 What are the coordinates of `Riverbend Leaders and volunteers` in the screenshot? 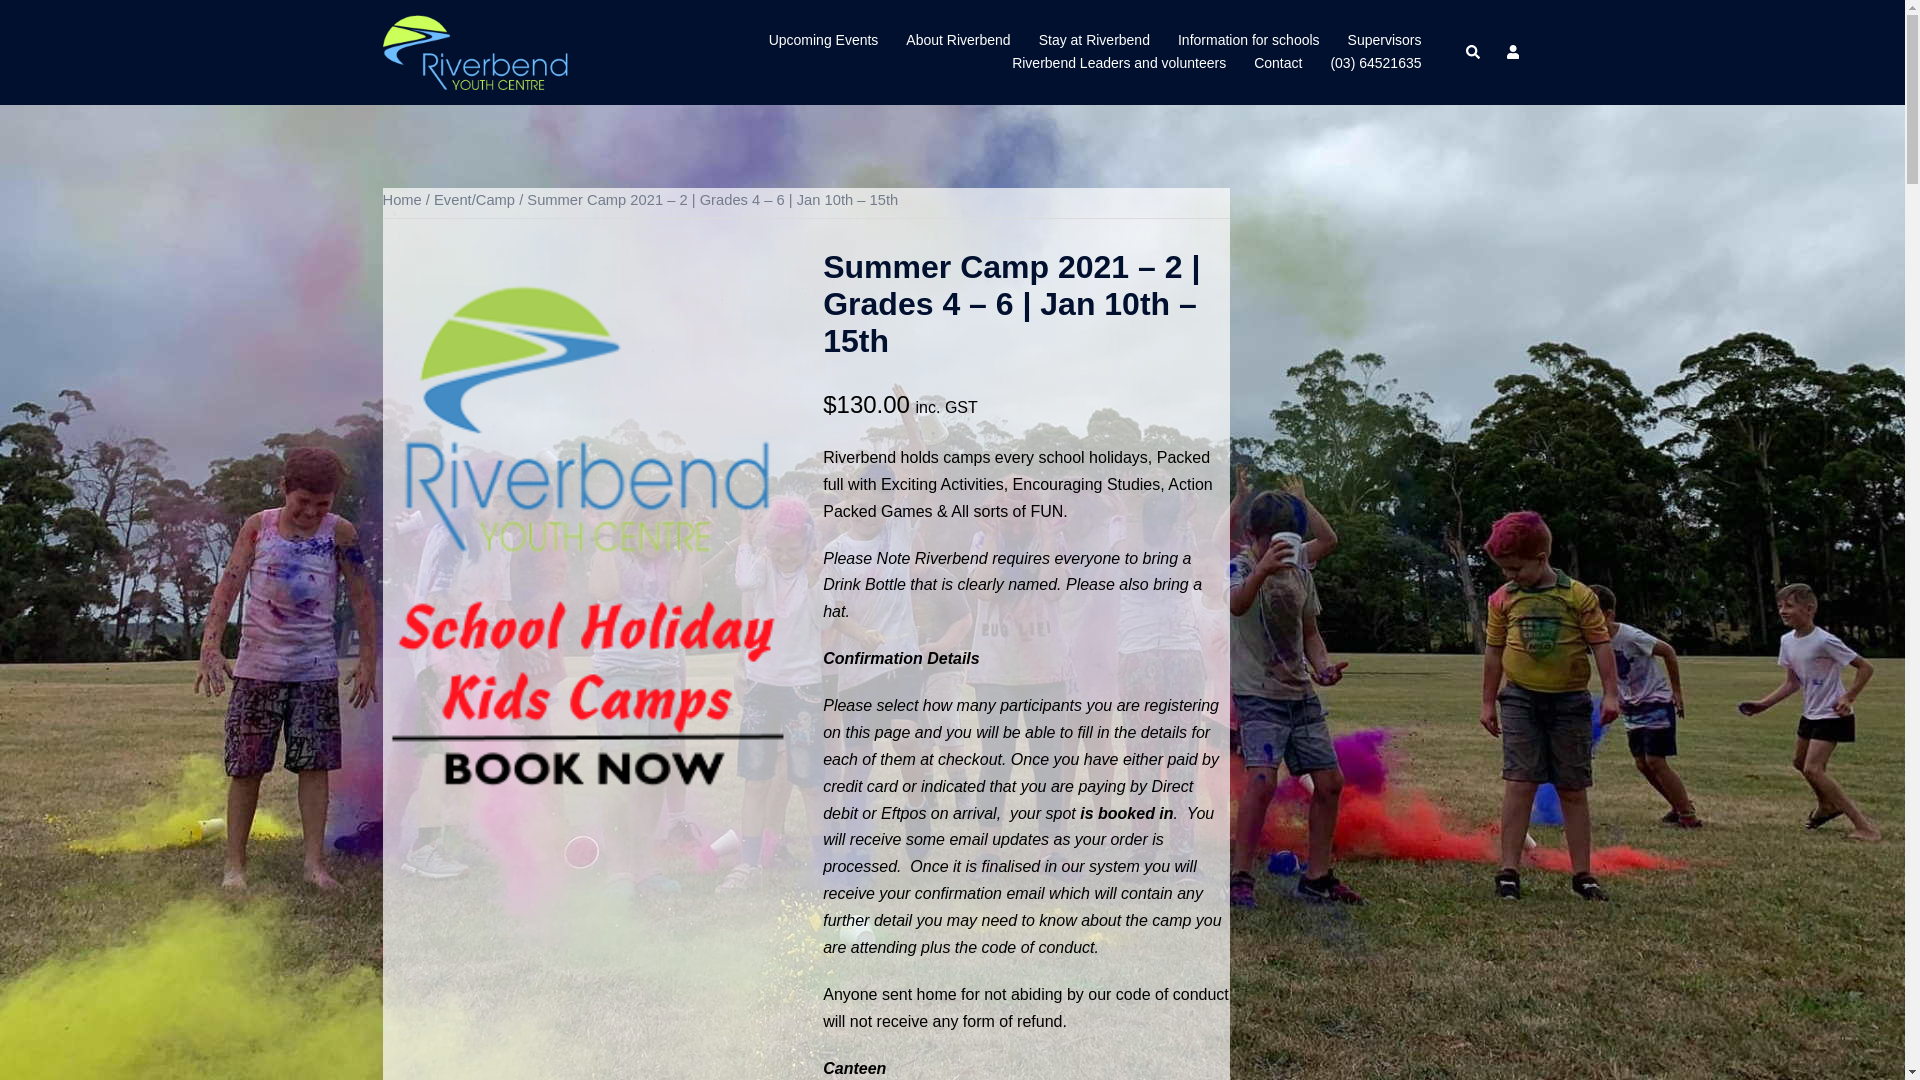 It's located at (1119, 64).